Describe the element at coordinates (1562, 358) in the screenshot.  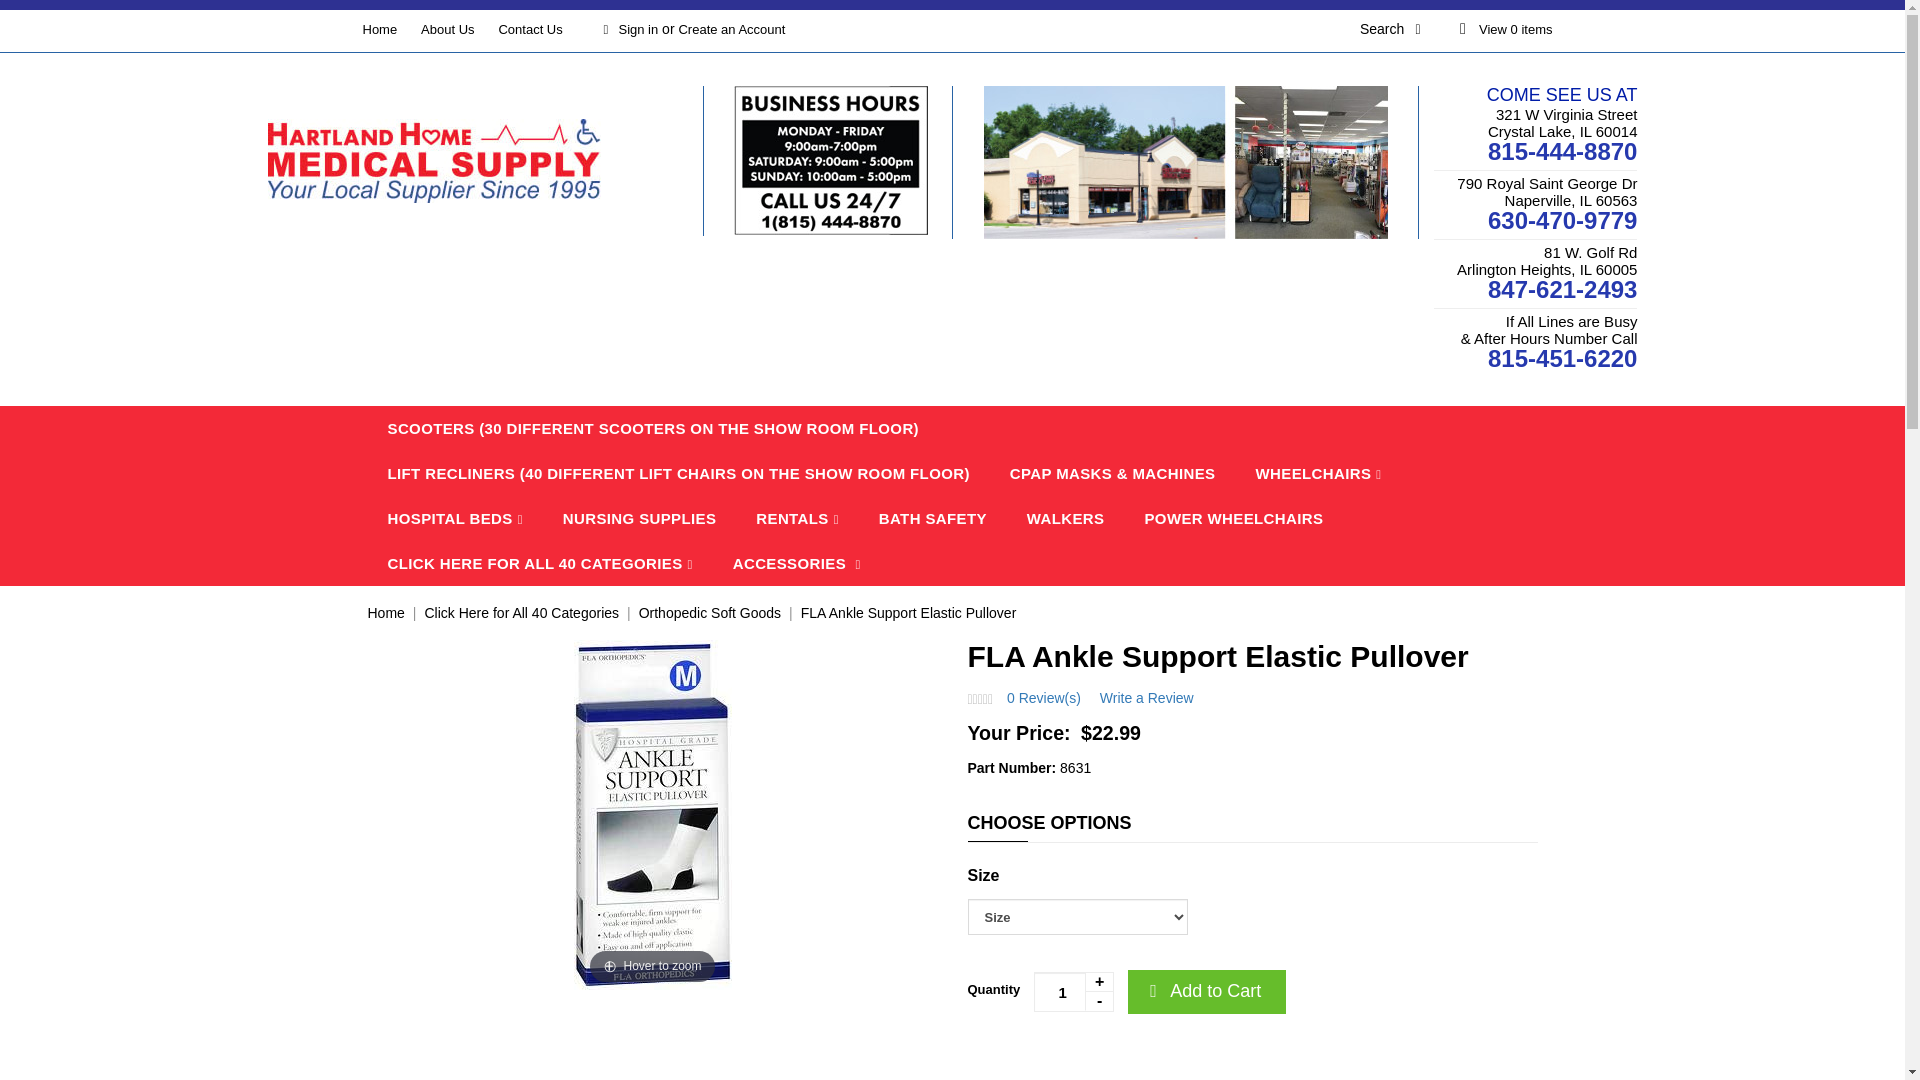
I see `815-451-6220` at that location.